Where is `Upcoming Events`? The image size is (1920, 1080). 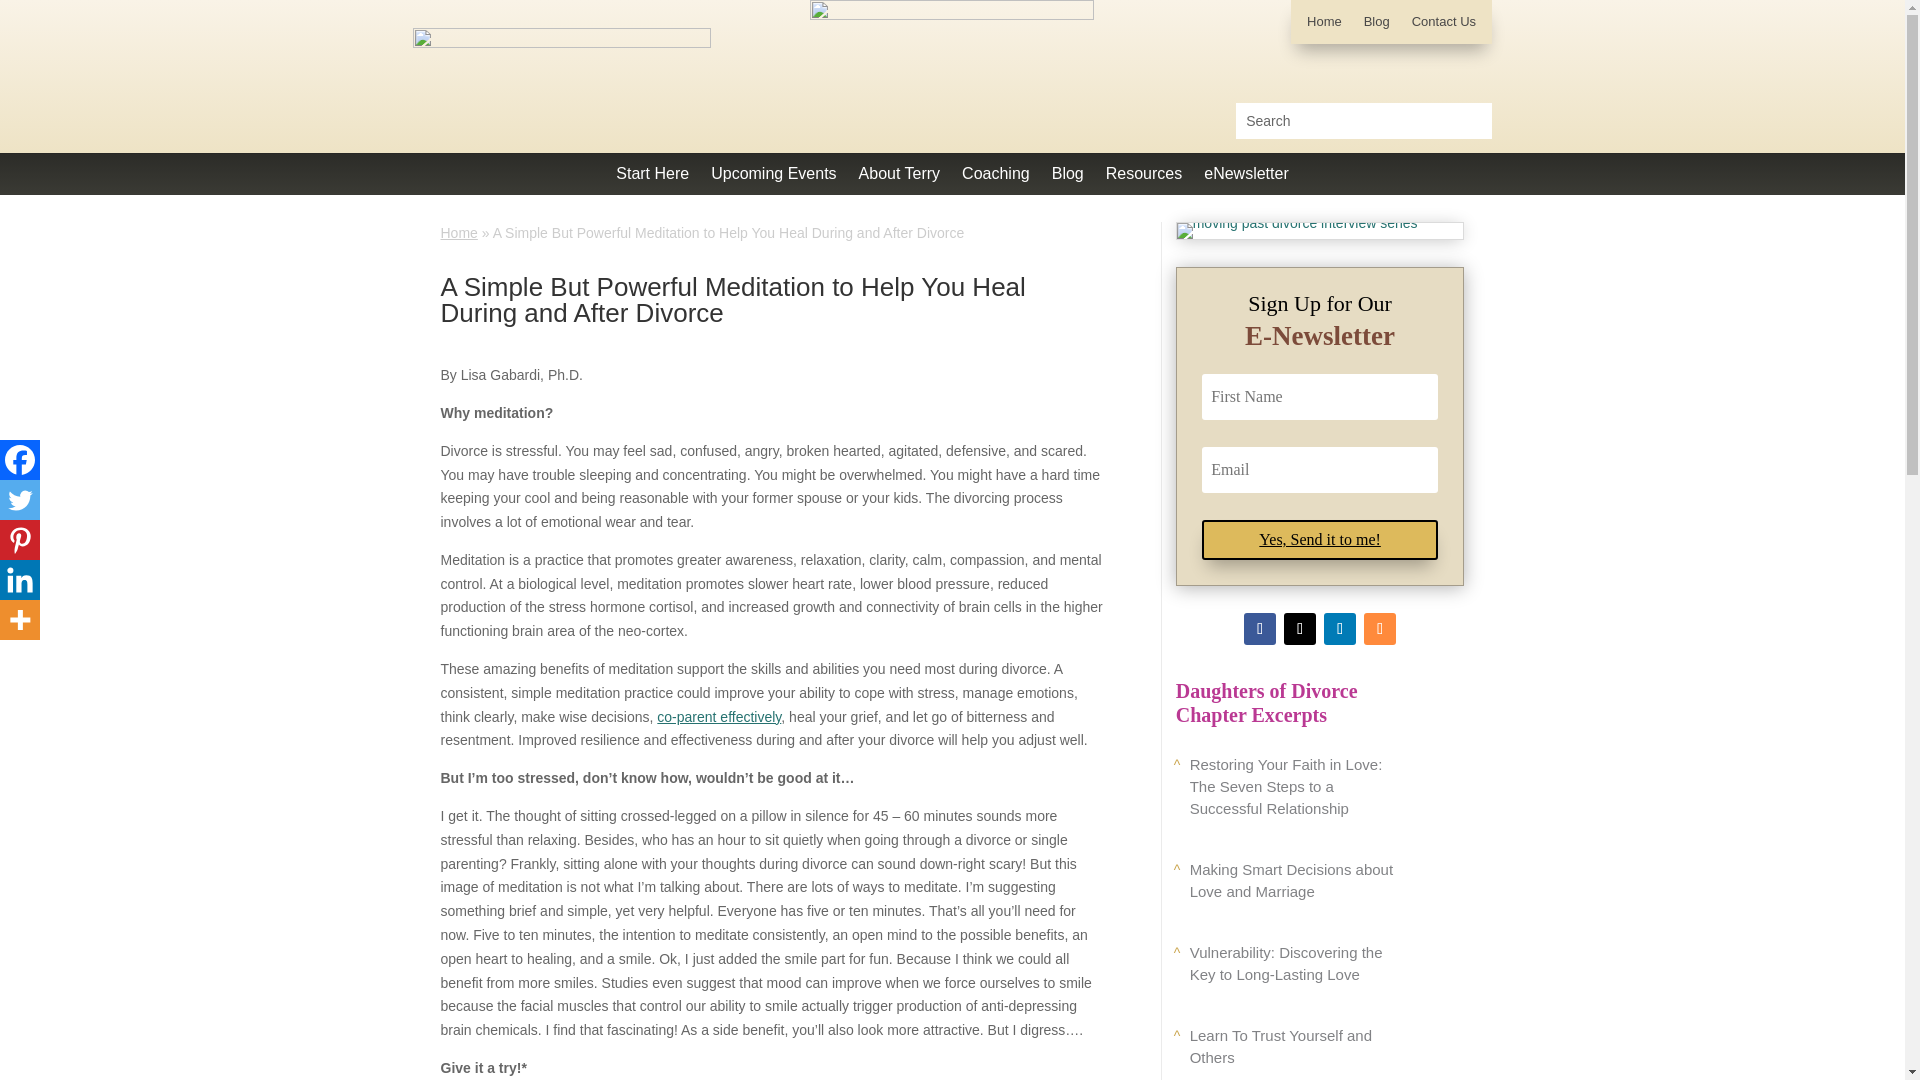 Upcoming Events is located at coordinates (772, 178).